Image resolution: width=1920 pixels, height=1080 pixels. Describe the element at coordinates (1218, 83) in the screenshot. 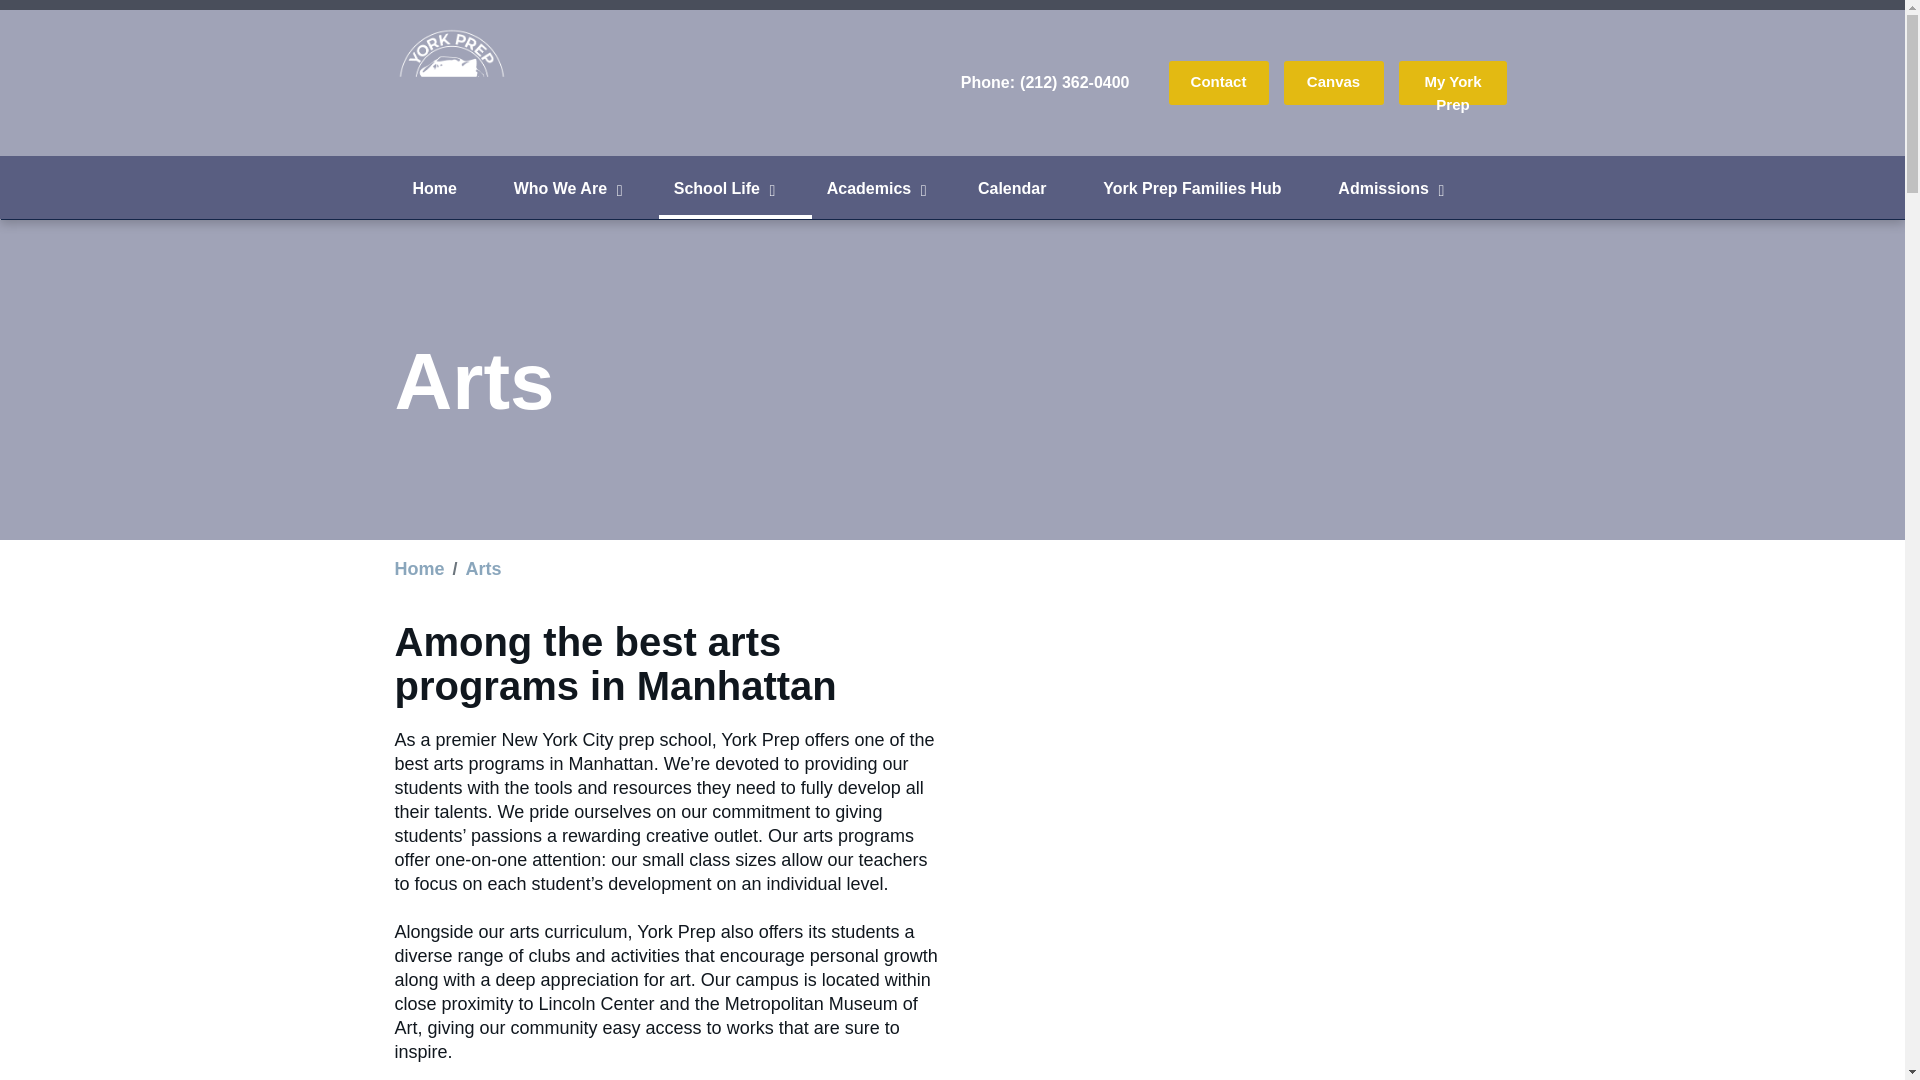

I see `Contact` at that location.